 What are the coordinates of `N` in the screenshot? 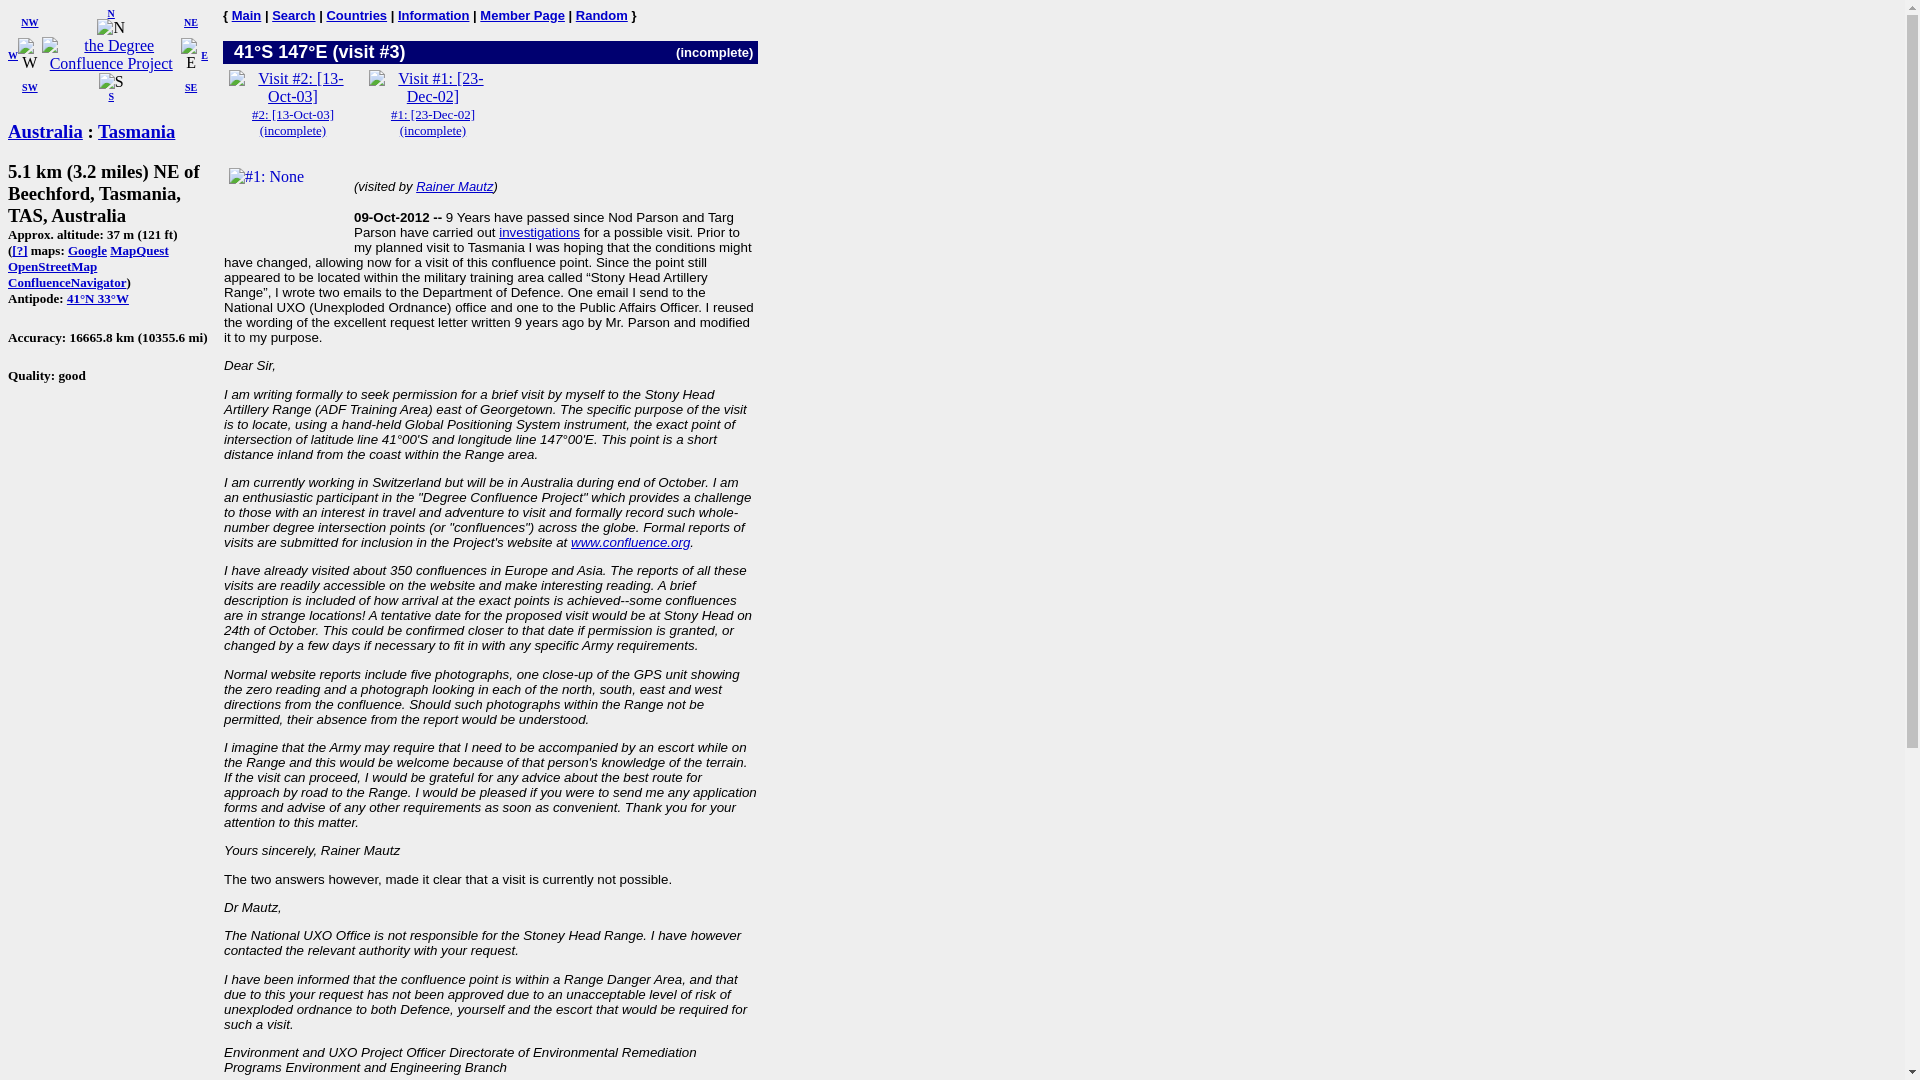 It's located at (110, 28).